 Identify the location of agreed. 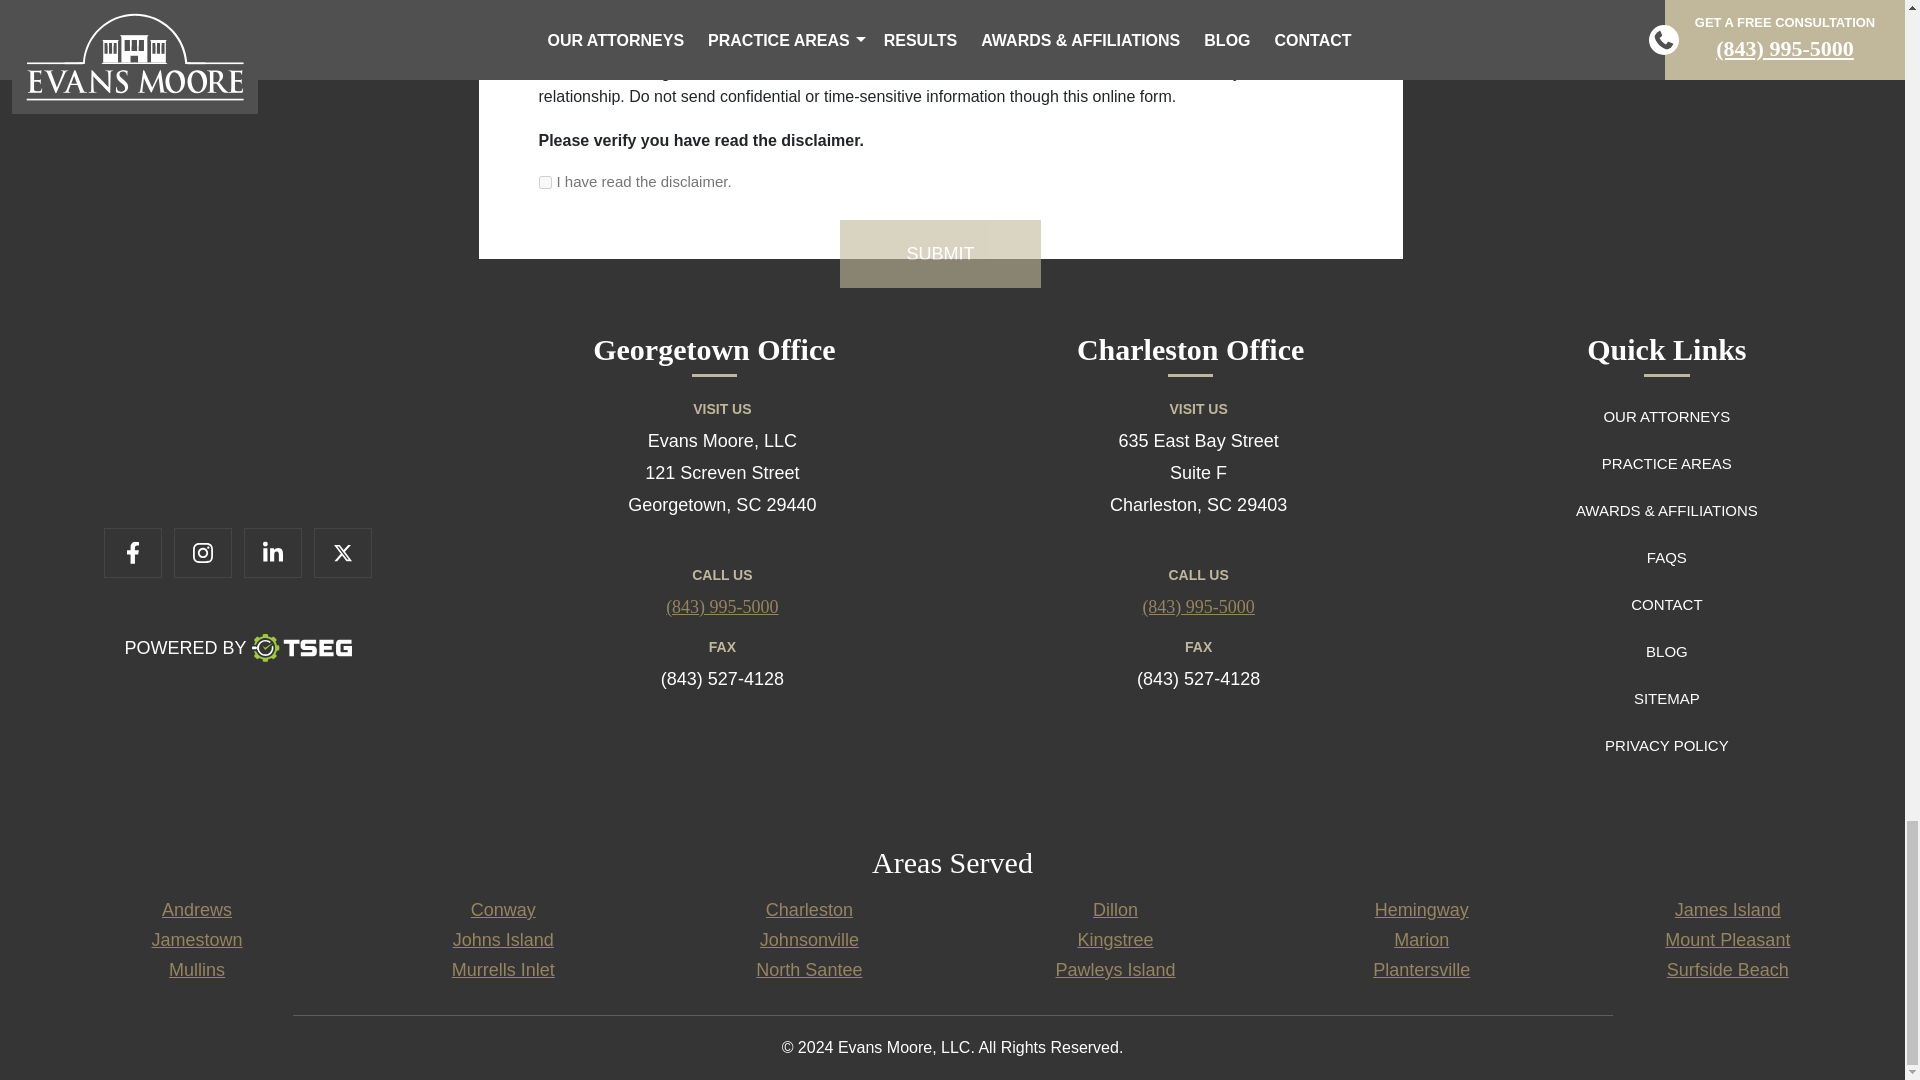
(544, 182).